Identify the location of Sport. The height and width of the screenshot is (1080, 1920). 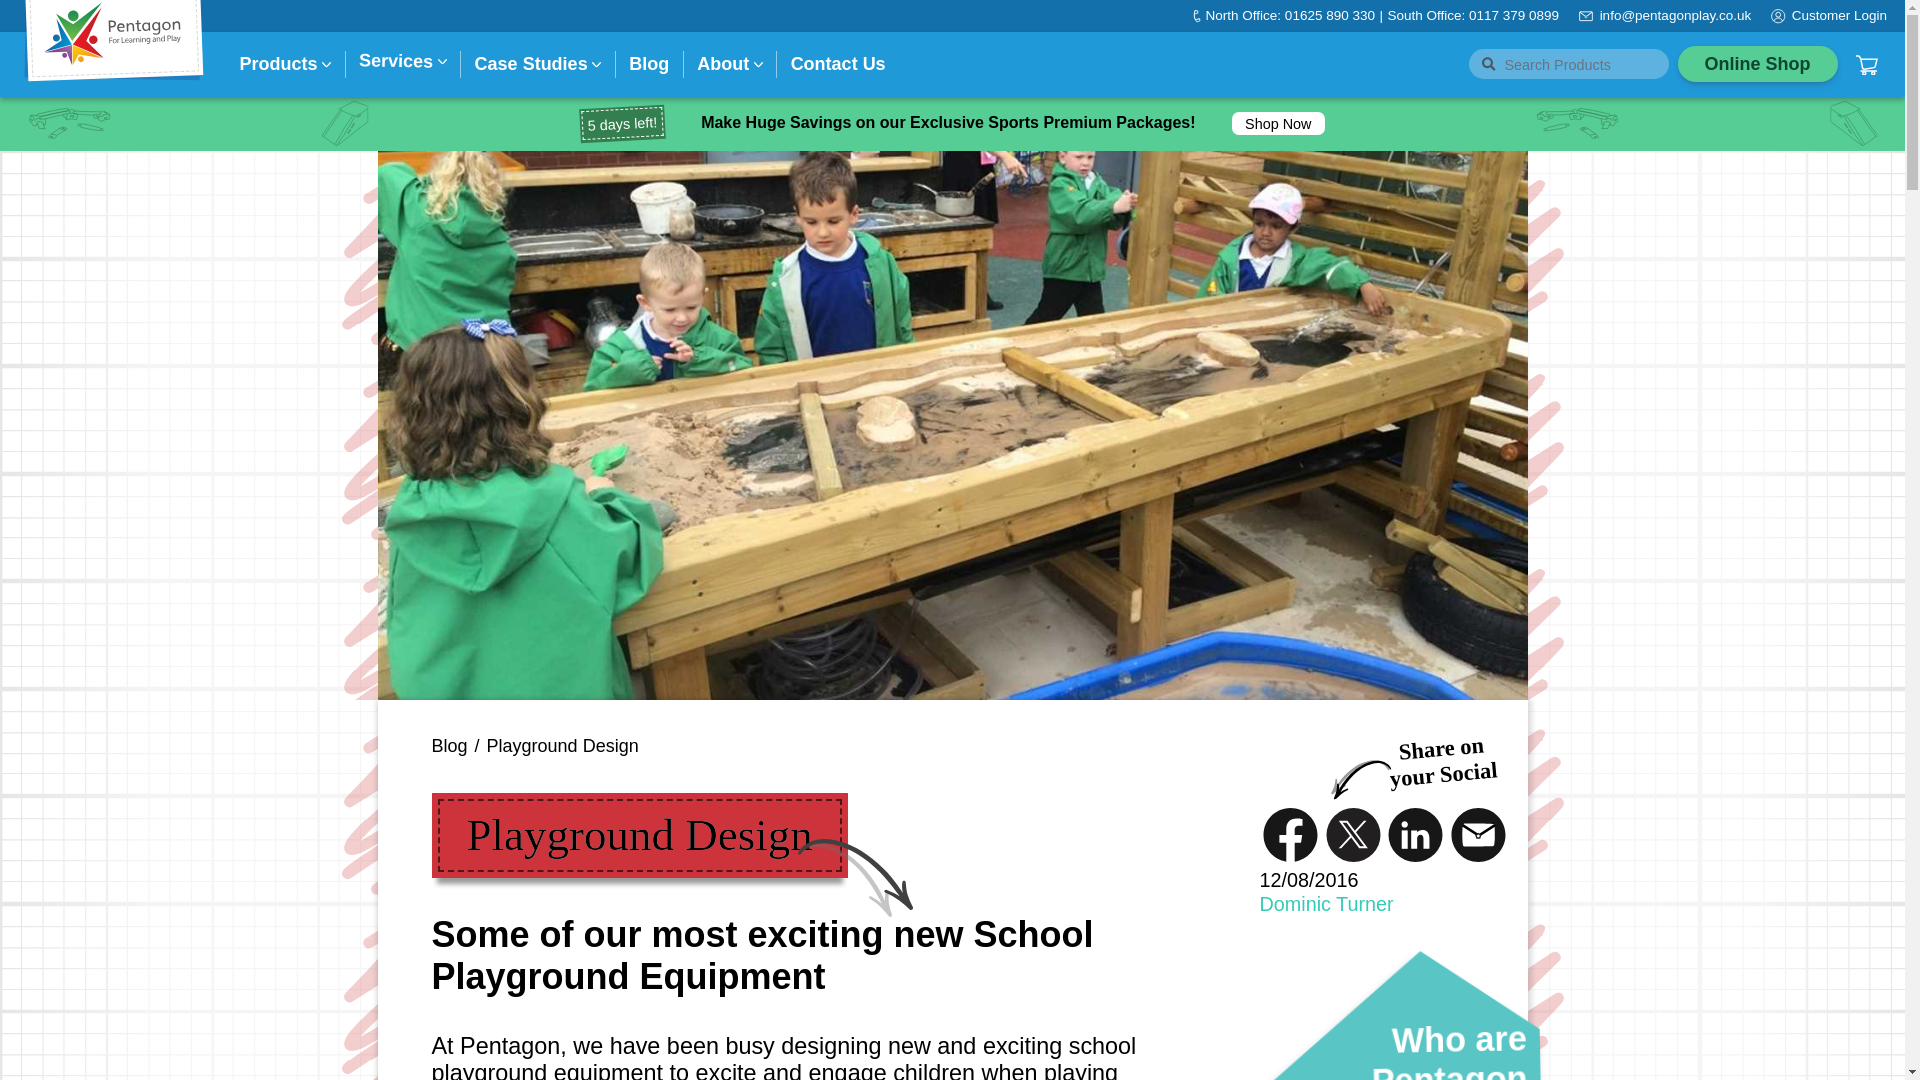
(978, 324).